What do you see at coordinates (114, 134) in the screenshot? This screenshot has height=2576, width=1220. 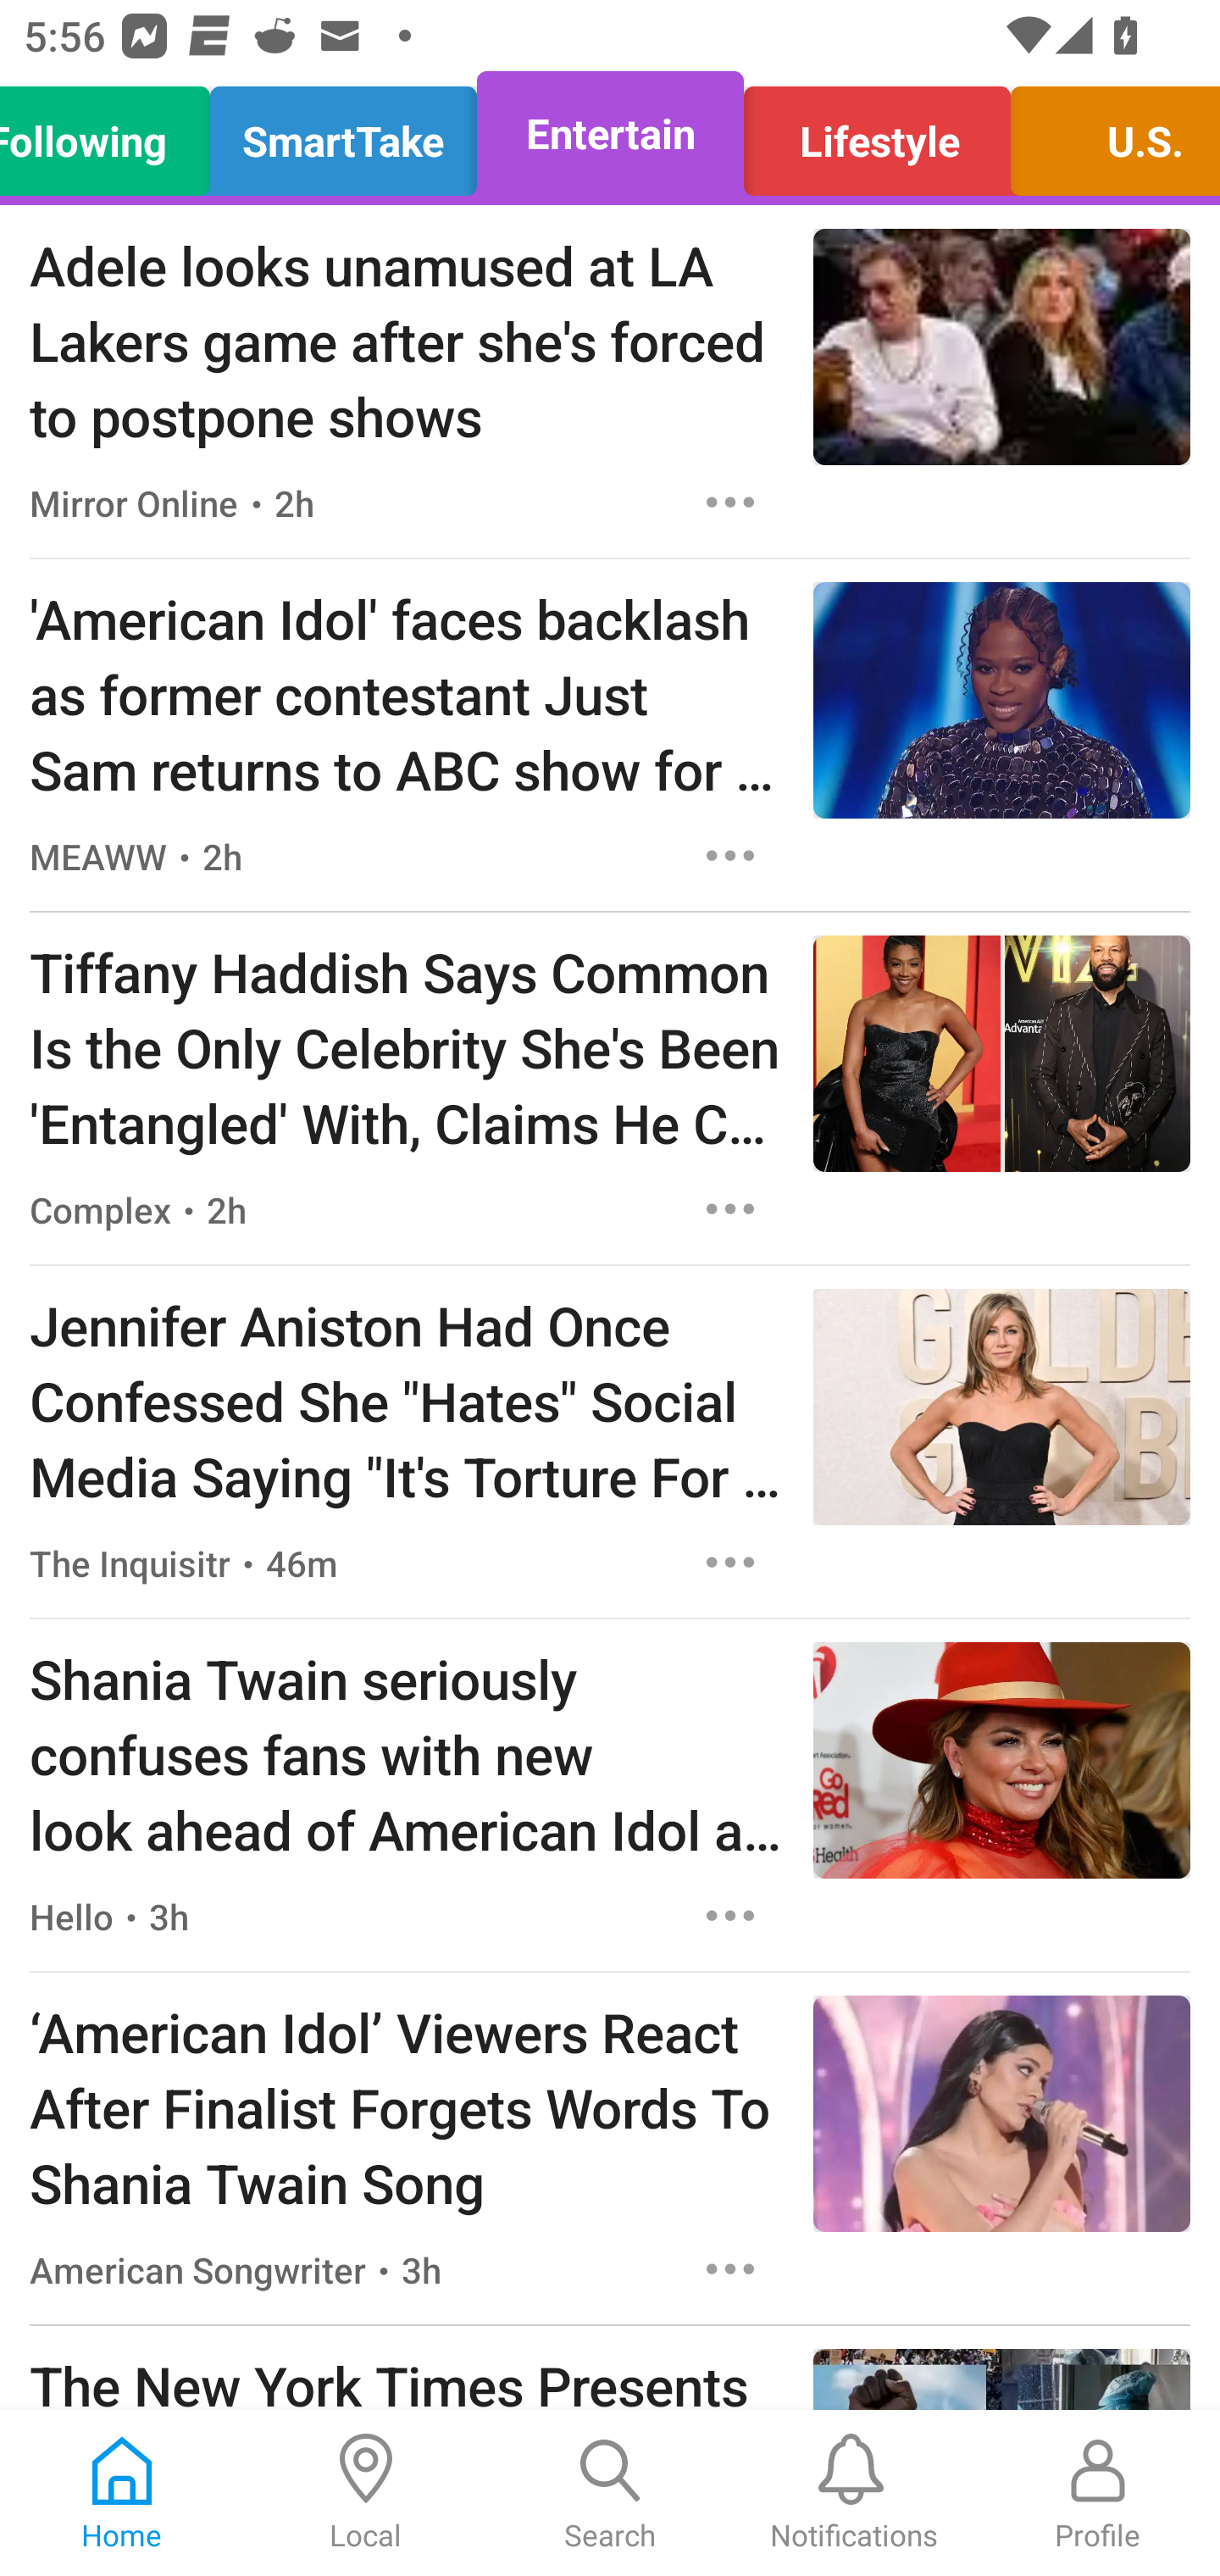 I see `Following` at bounding box center [114, 134].